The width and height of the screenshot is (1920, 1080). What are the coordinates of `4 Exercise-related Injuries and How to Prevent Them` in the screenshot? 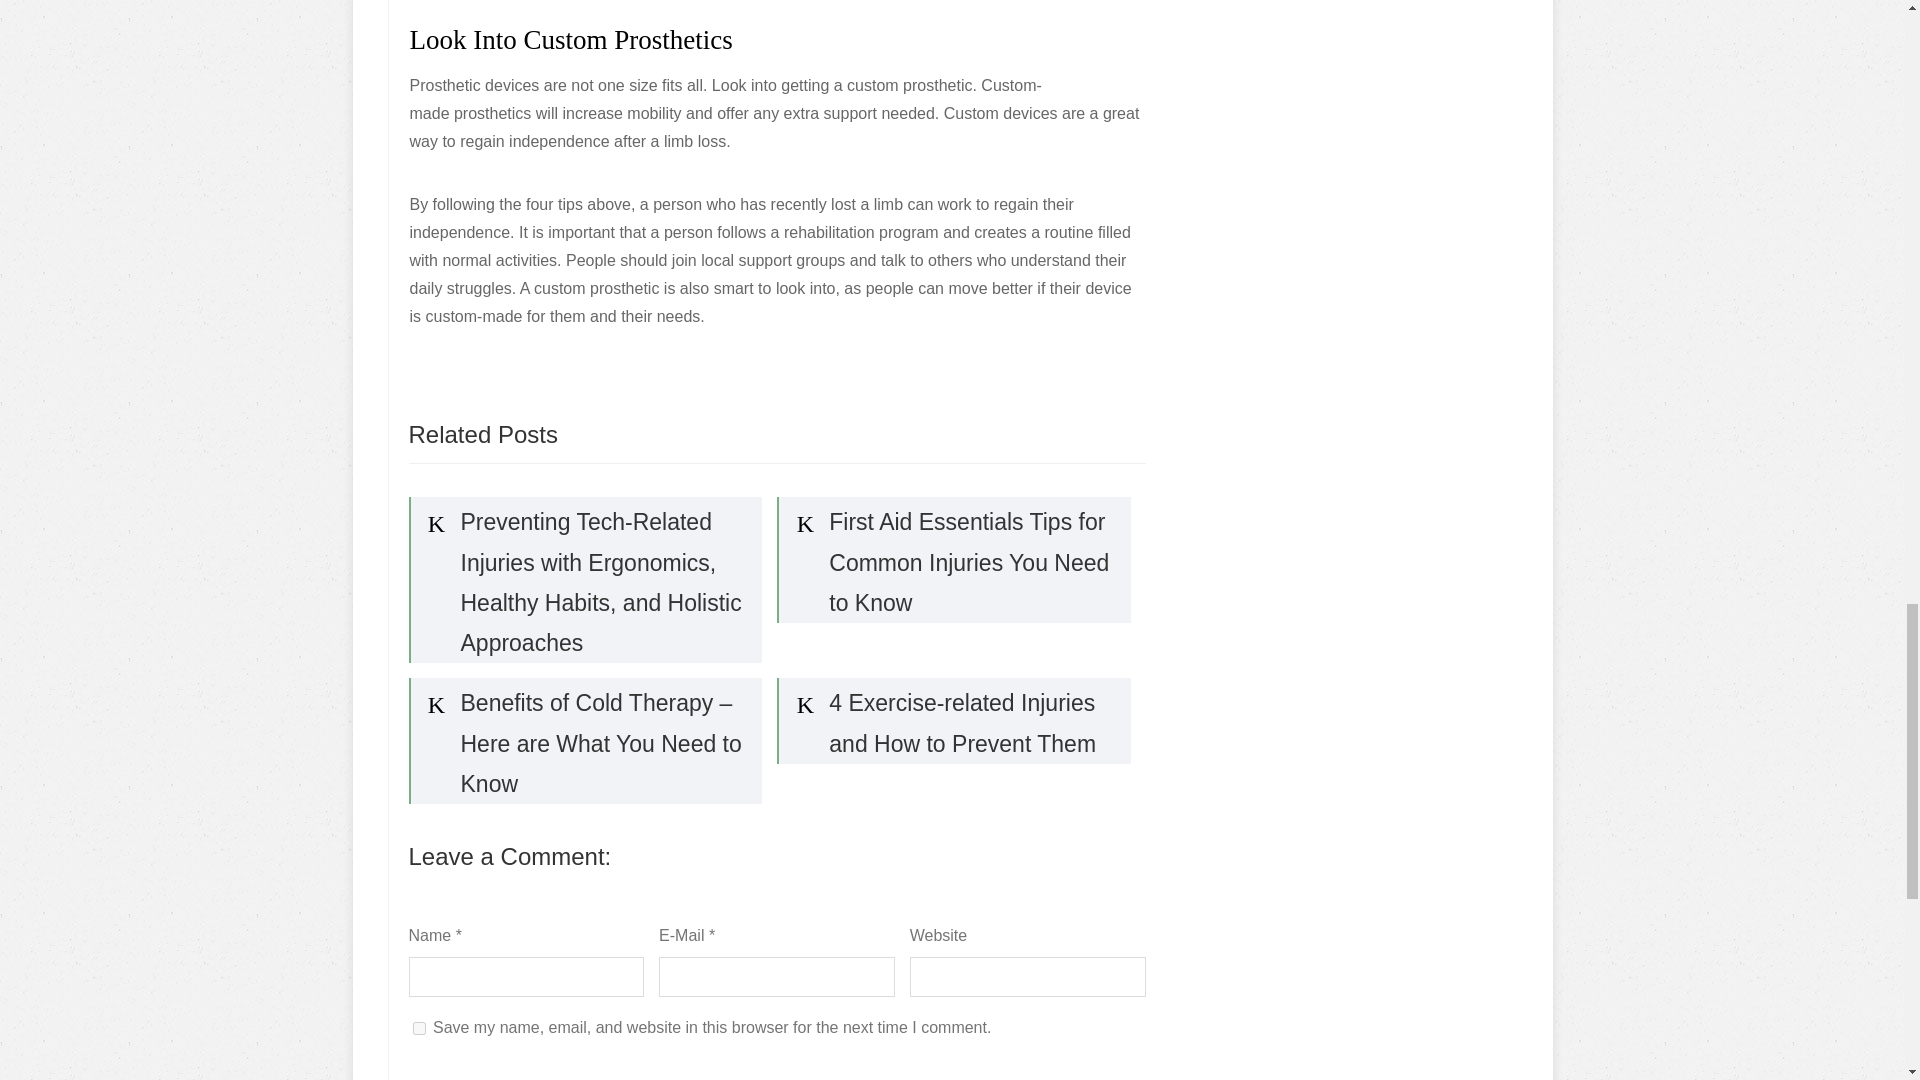 It's located at (954, 720).